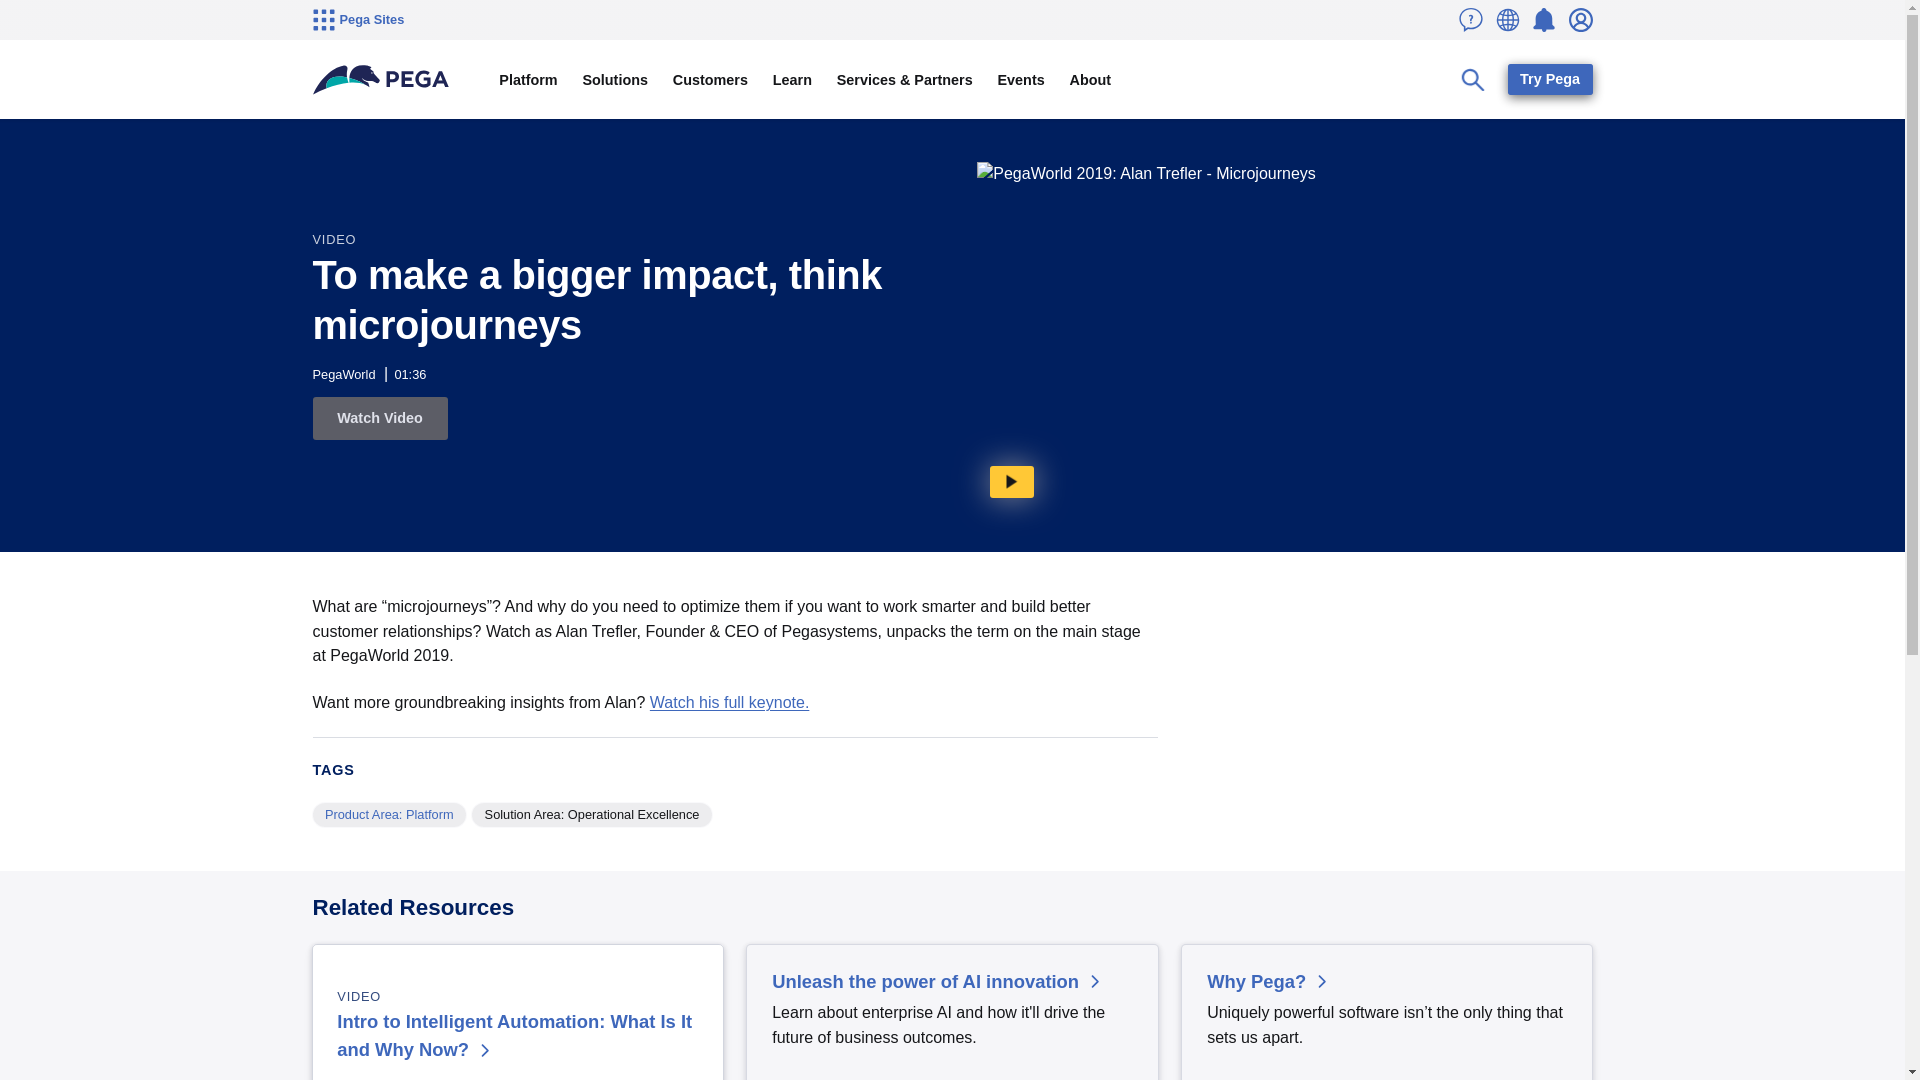  I want to click on Toggle Search Panel, so click(1473, 80).